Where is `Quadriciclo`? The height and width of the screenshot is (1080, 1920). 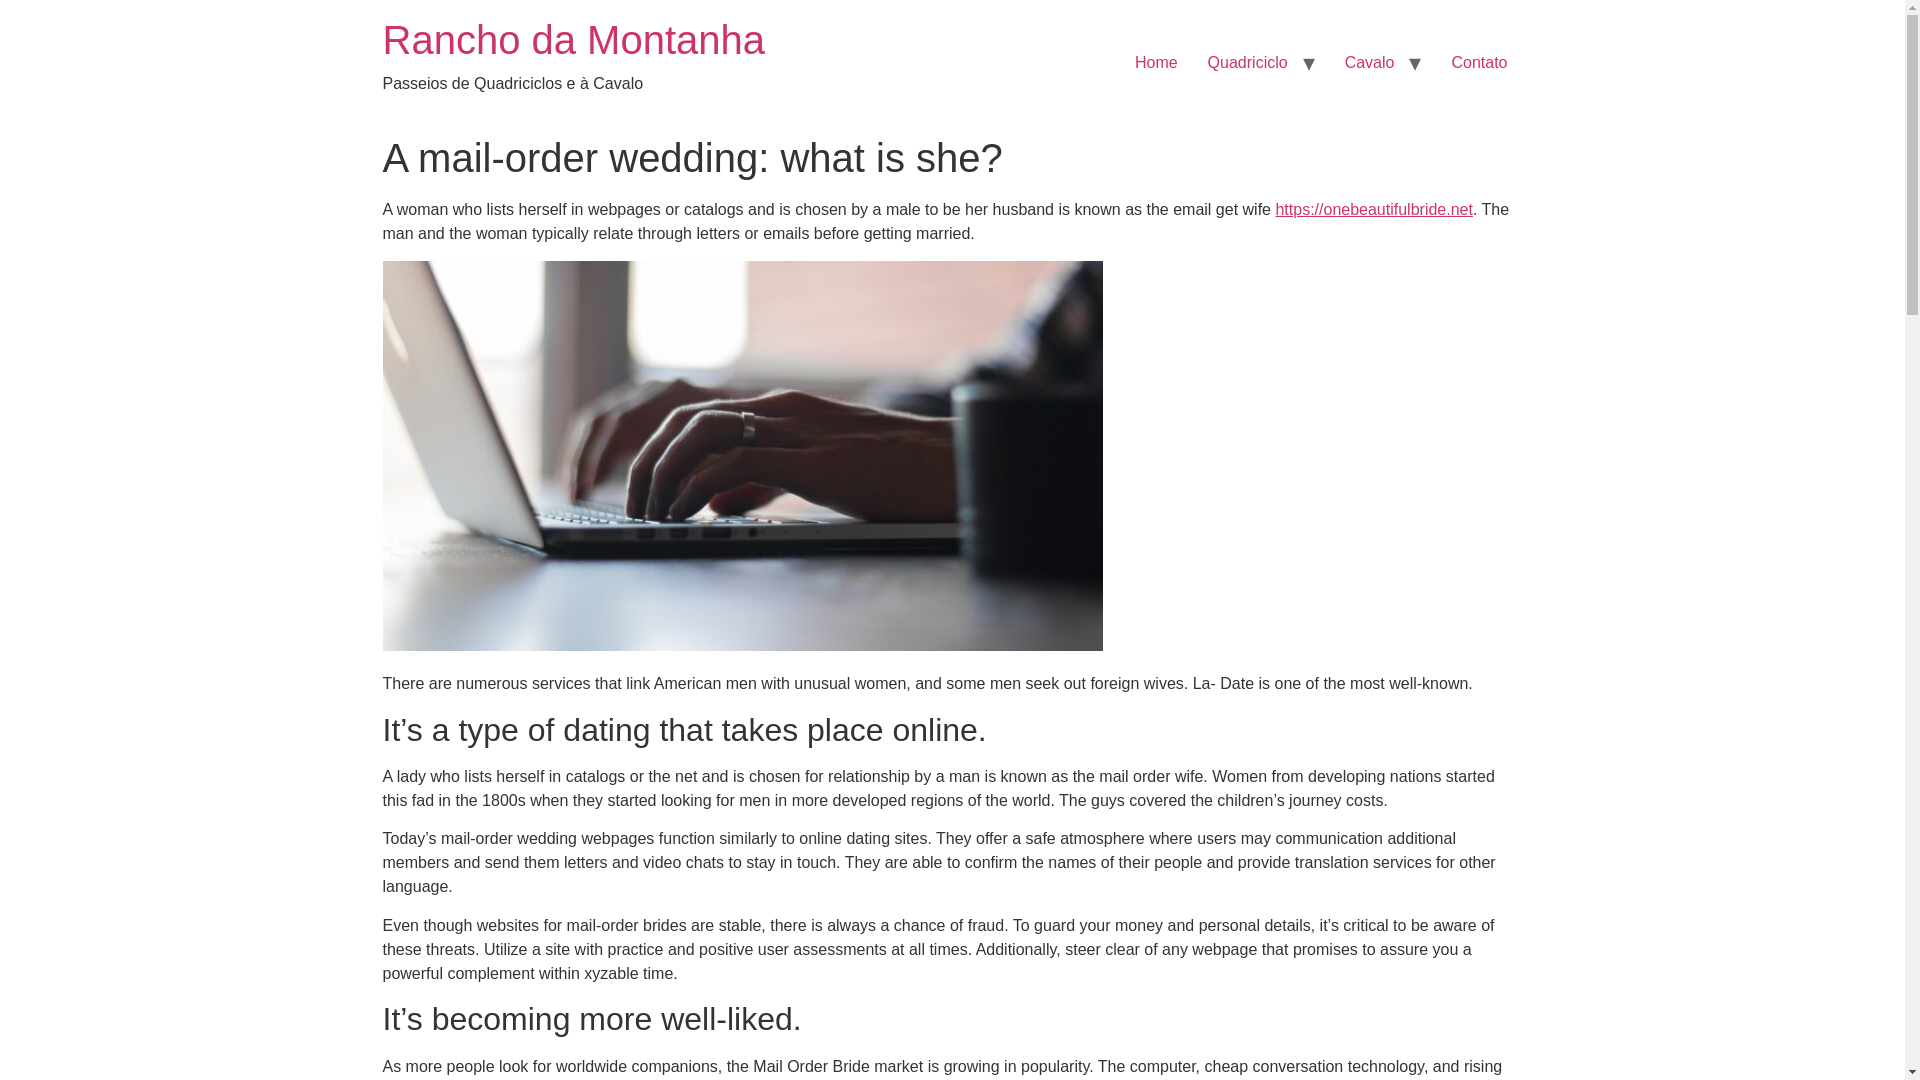 Quadriciclo is located at coordinates (1248, 63).